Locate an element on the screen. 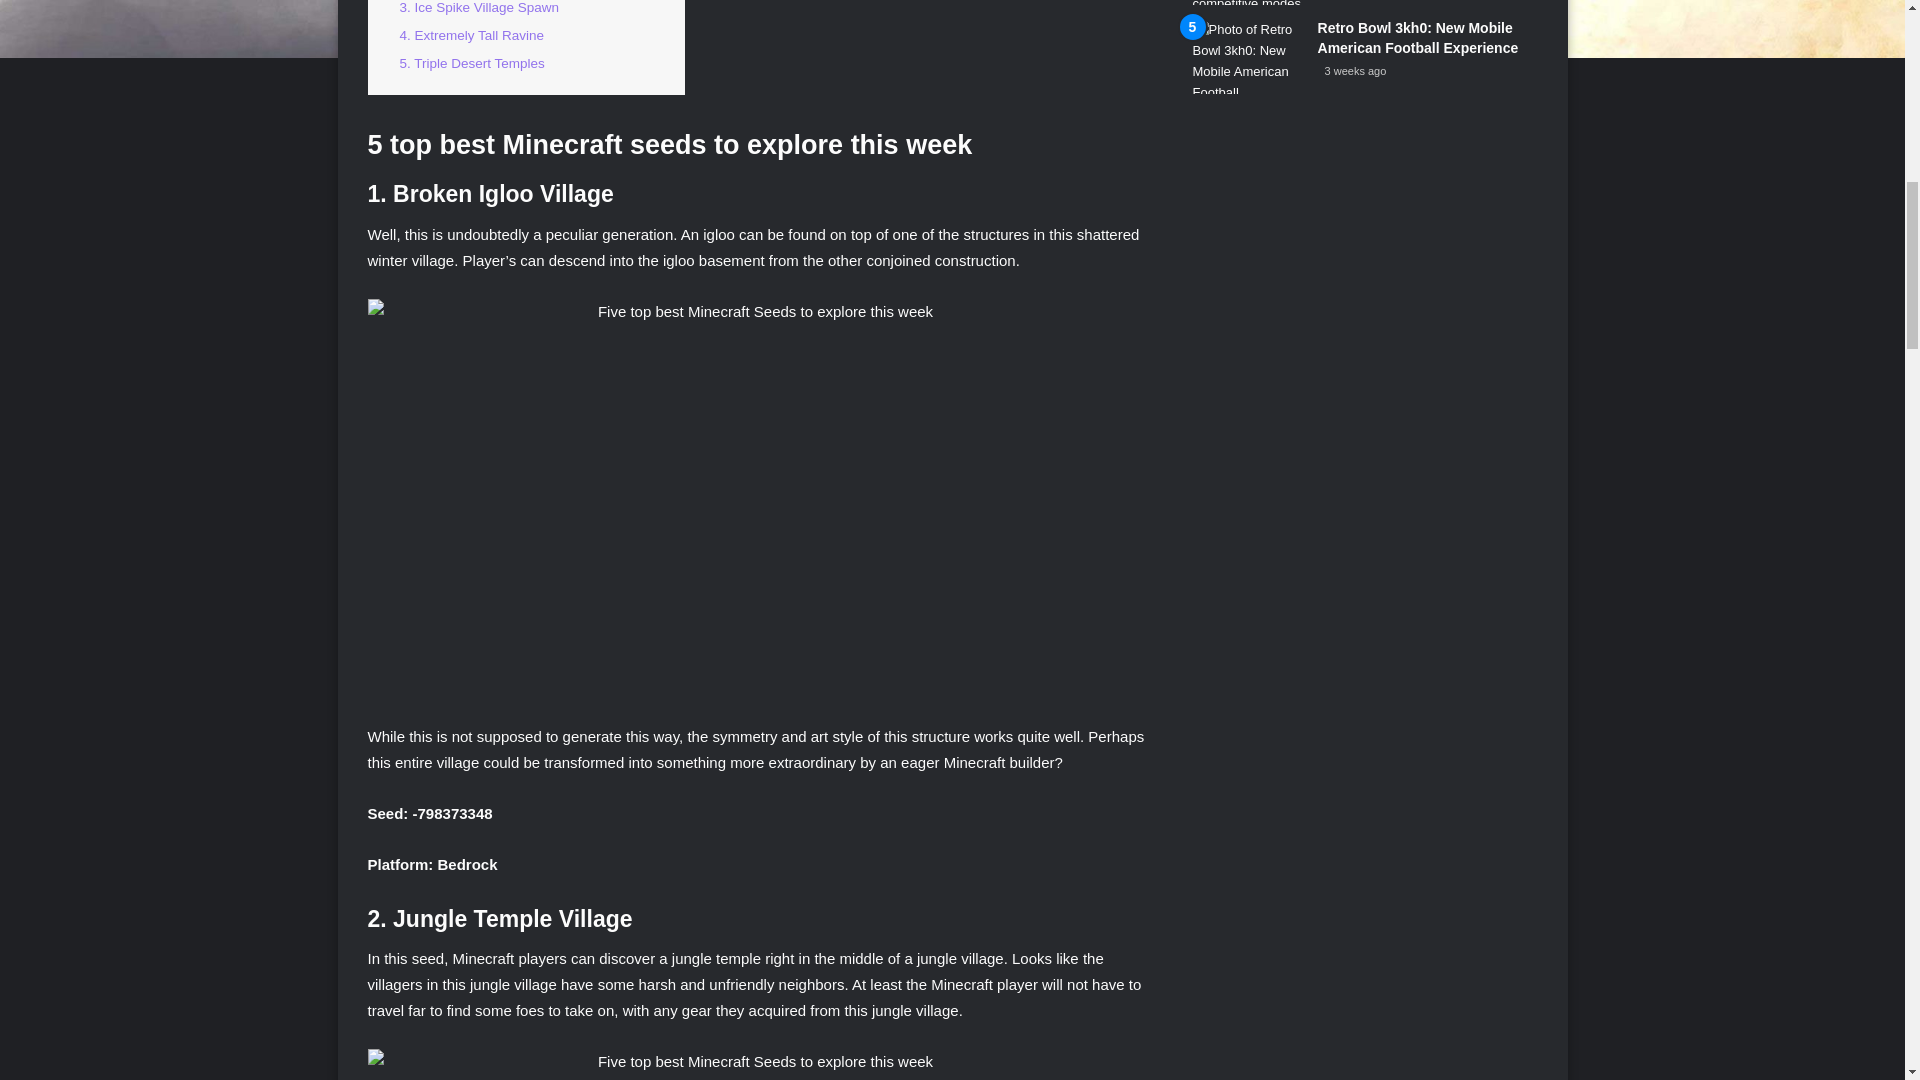  5. Triple Desert Temples is located at coordinates (472, 64).